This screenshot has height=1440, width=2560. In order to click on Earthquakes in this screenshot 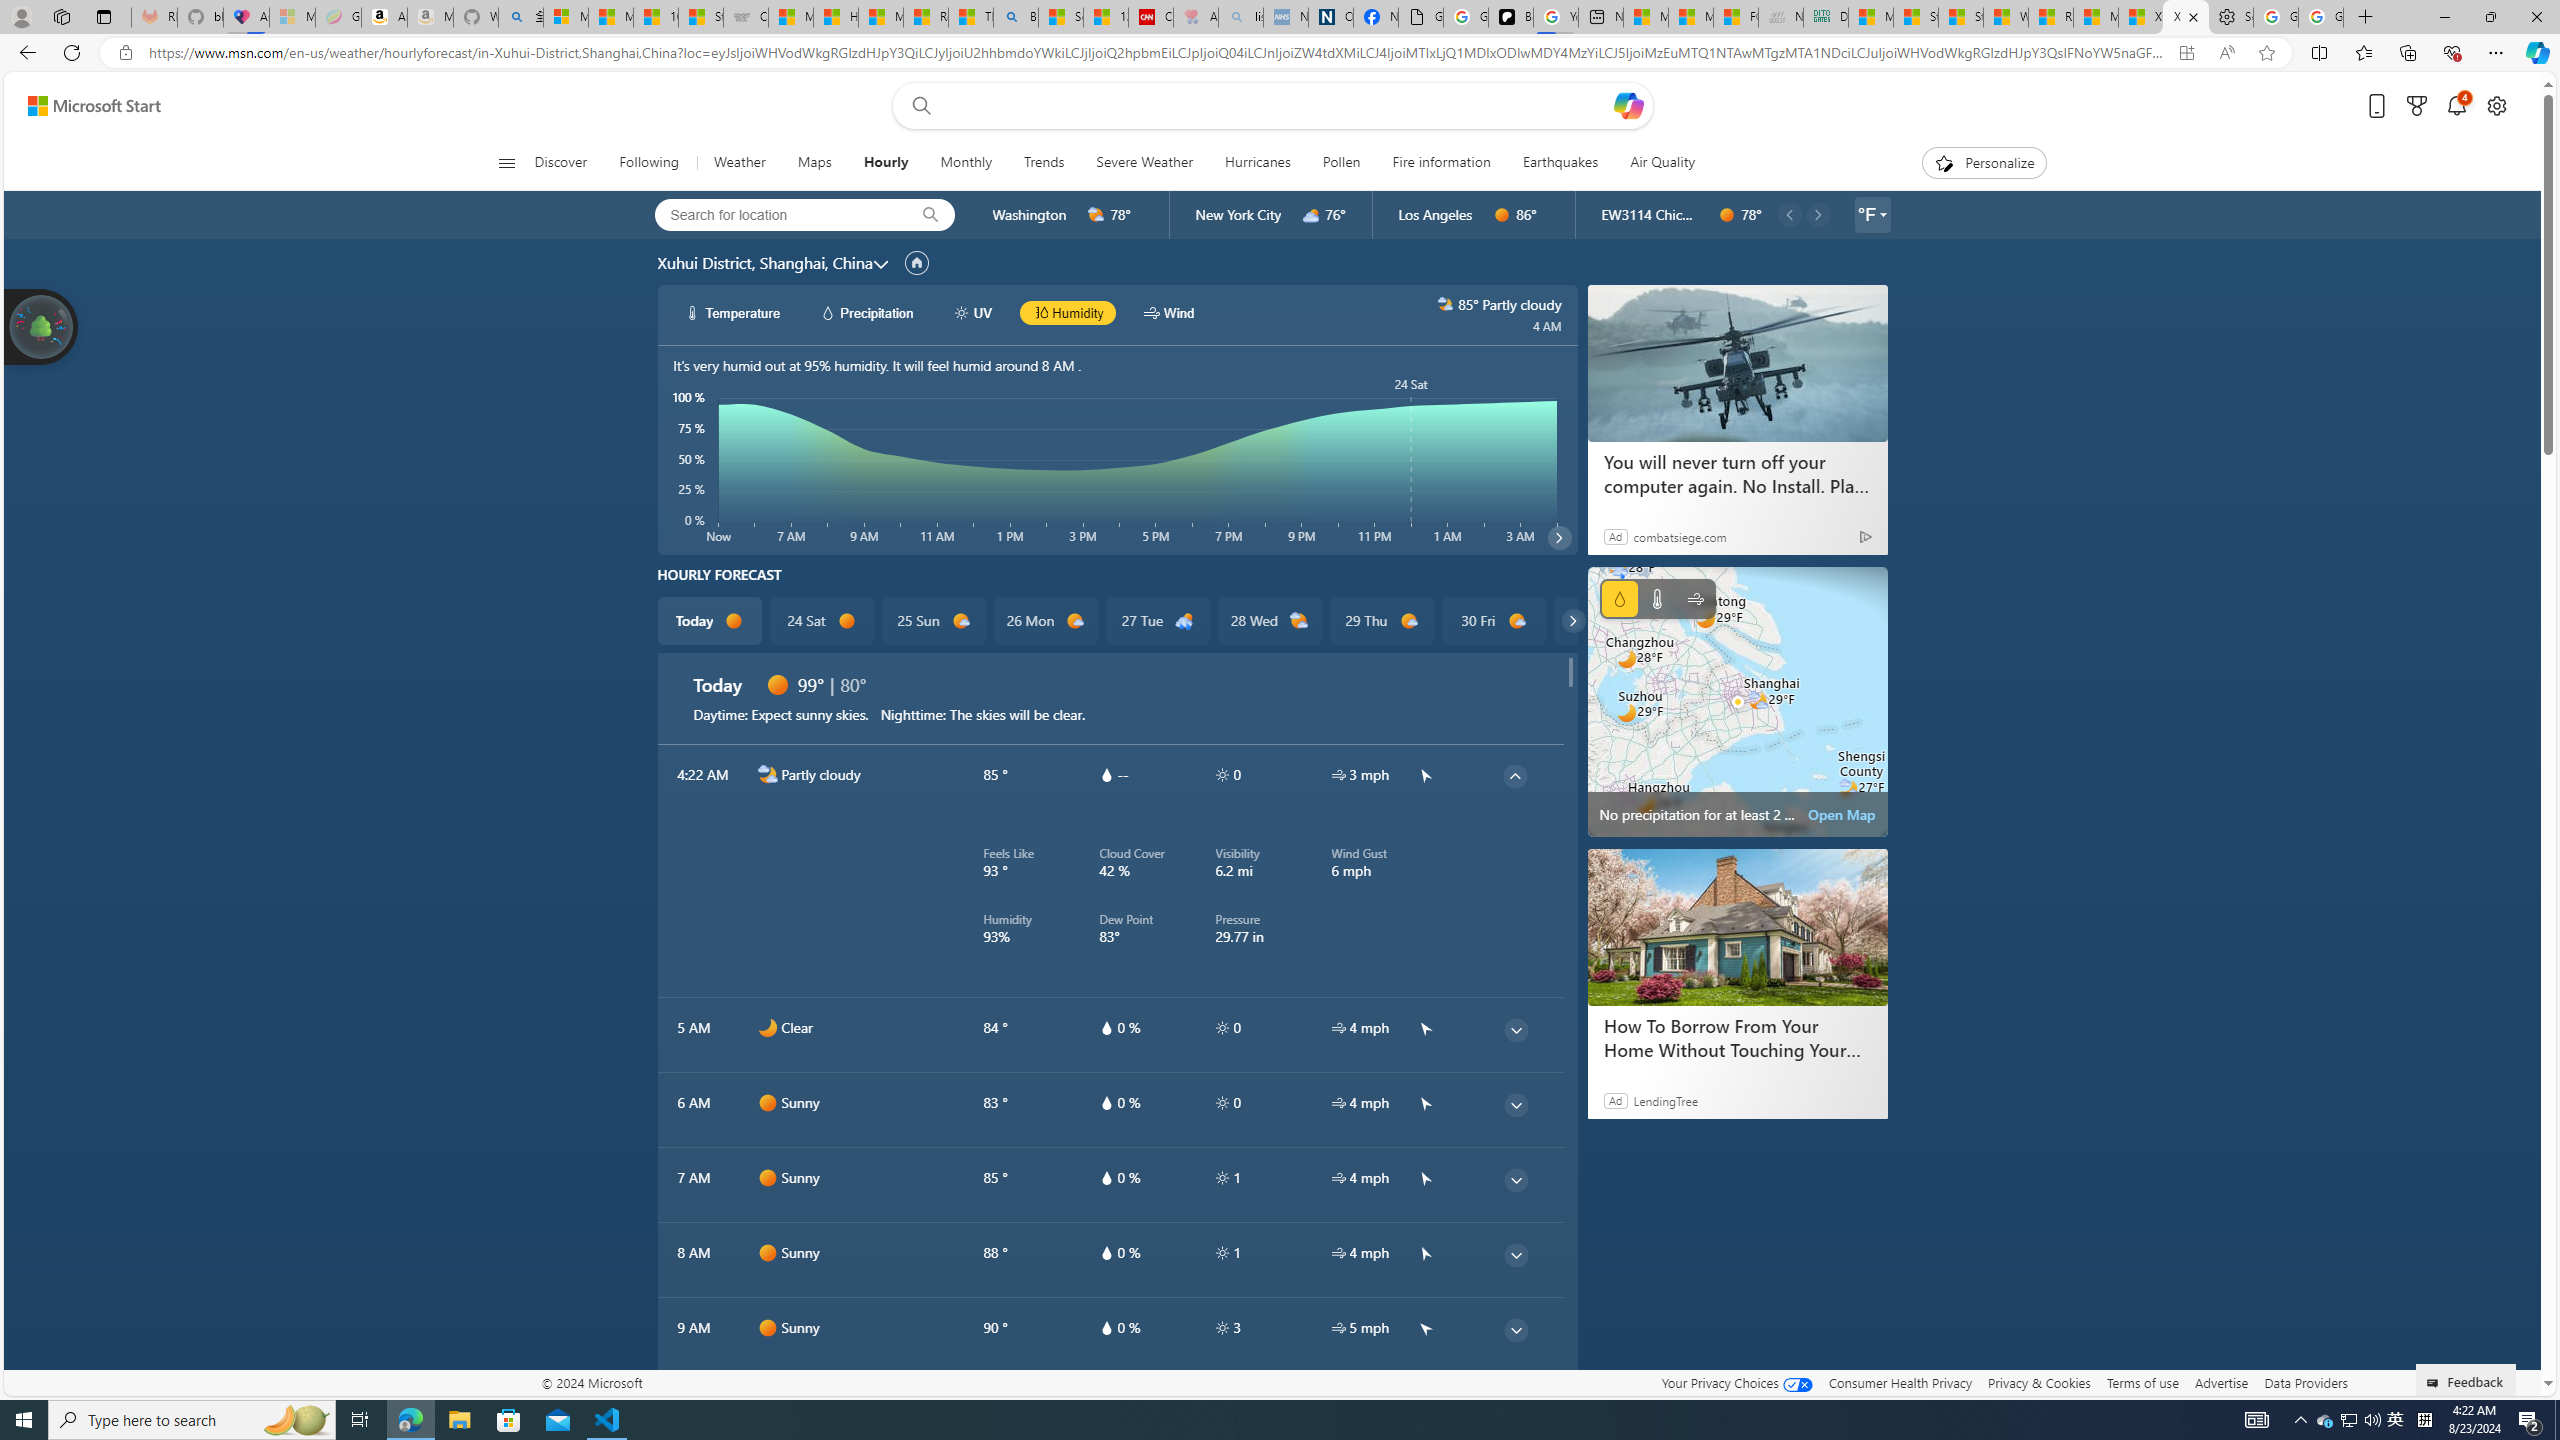, I will do `click(1562, 163)`.